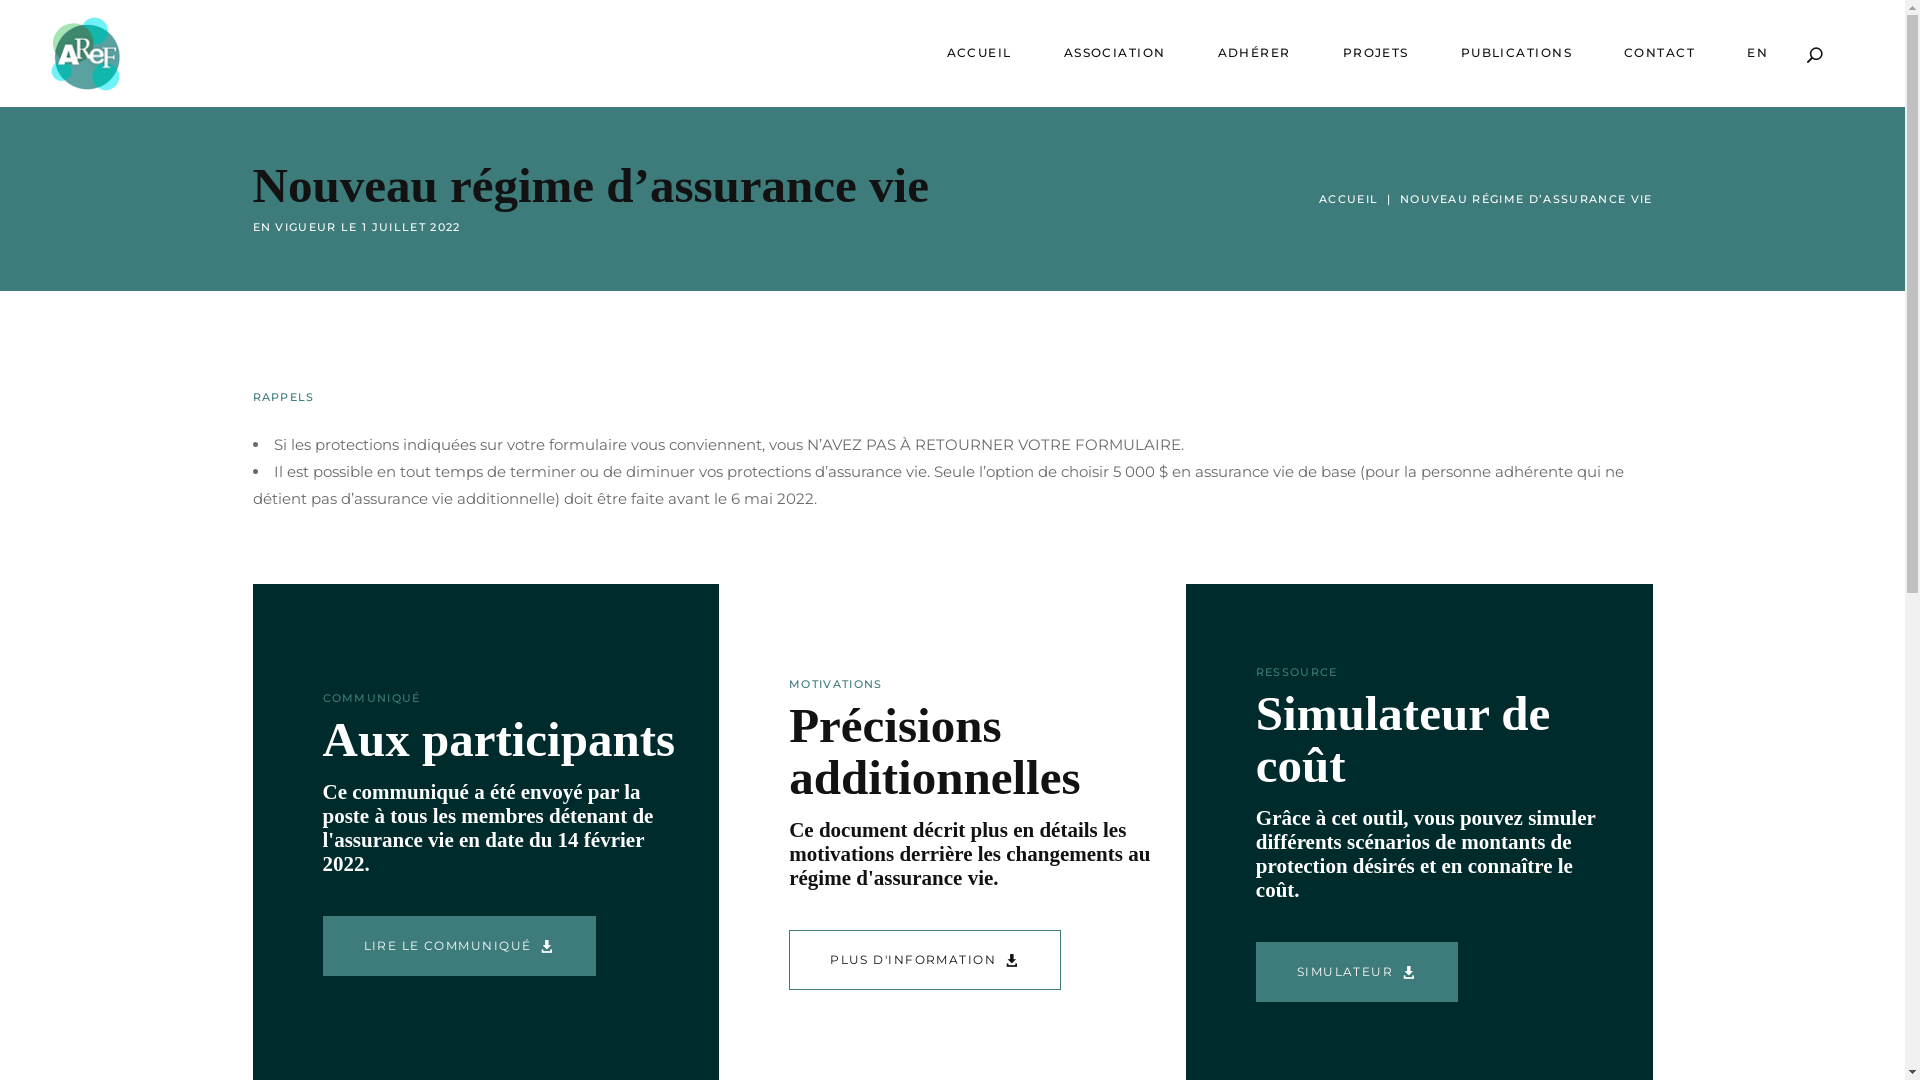  I want to click on PUBLICATIONS, so click(1516, 54).